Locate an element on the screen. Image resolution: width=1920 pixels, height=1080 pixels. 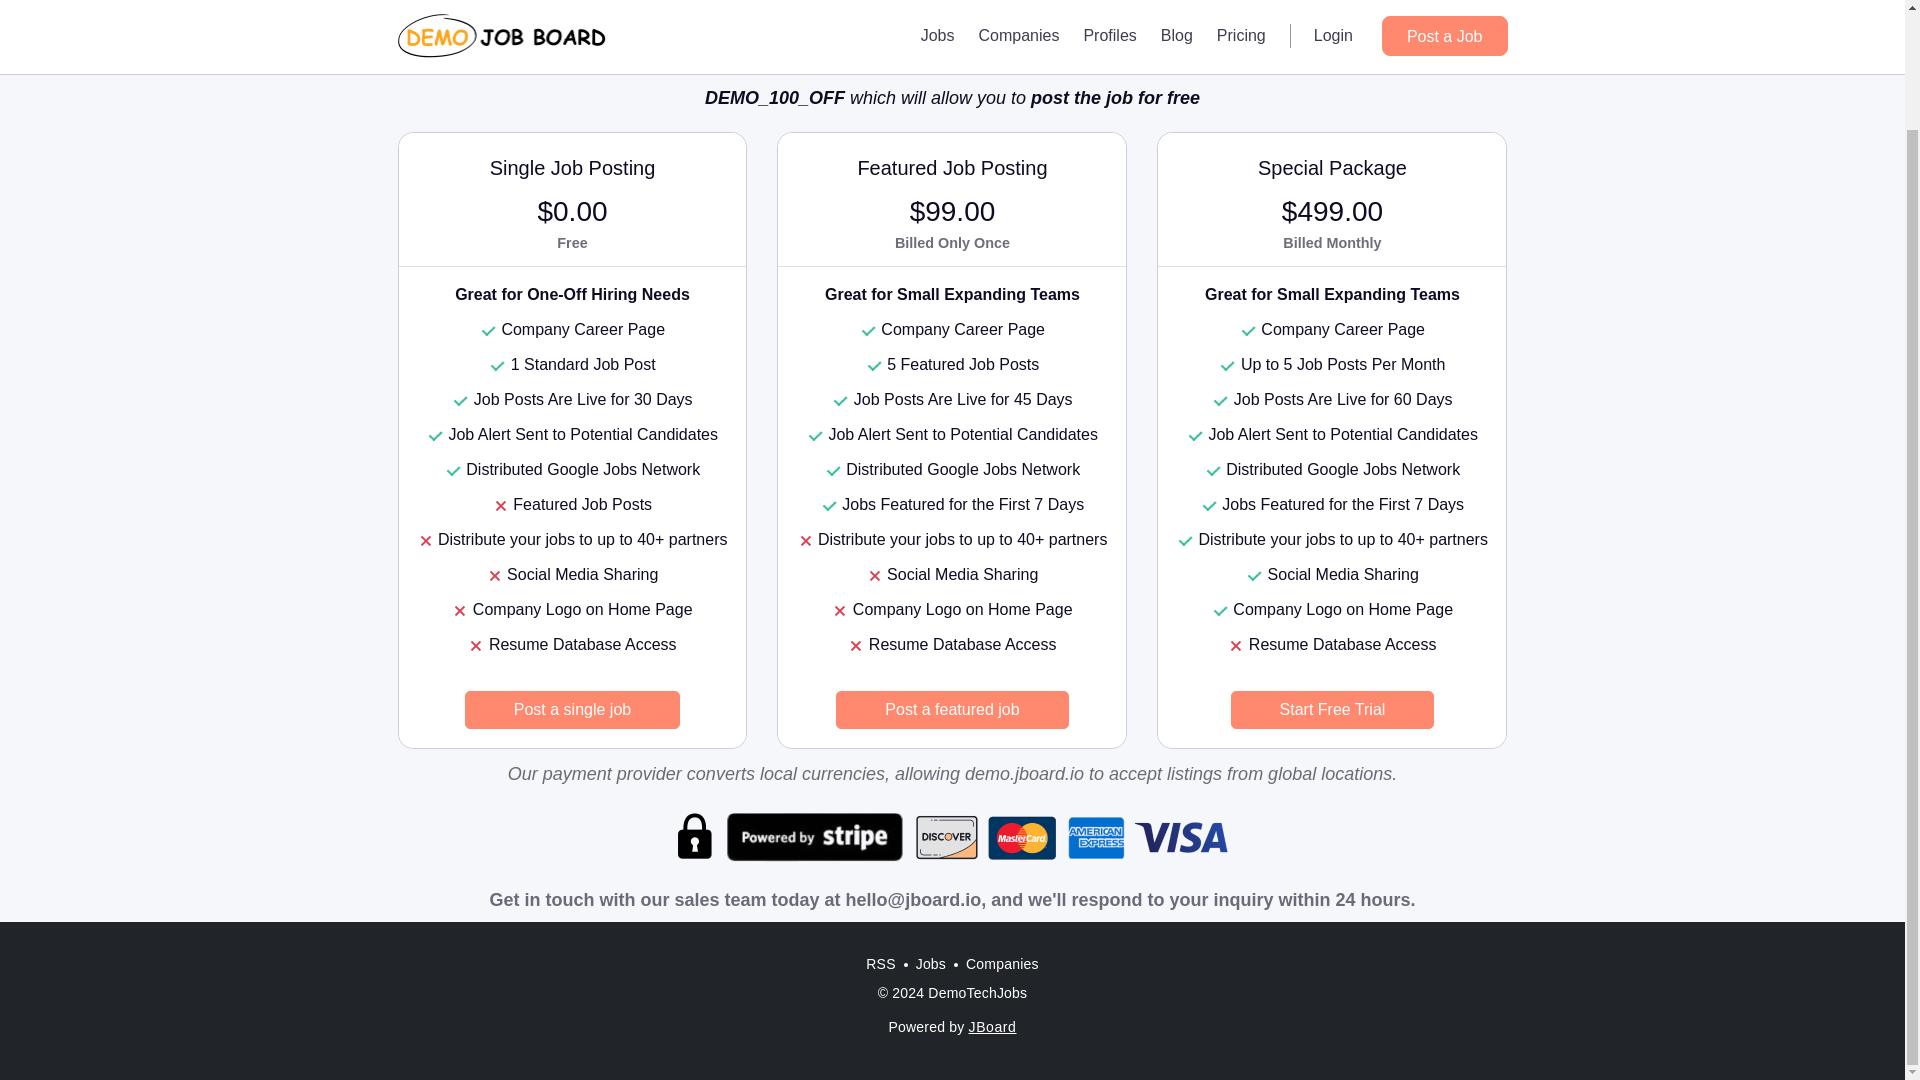
Start Free Trial is located at coordinates (1332, 710).